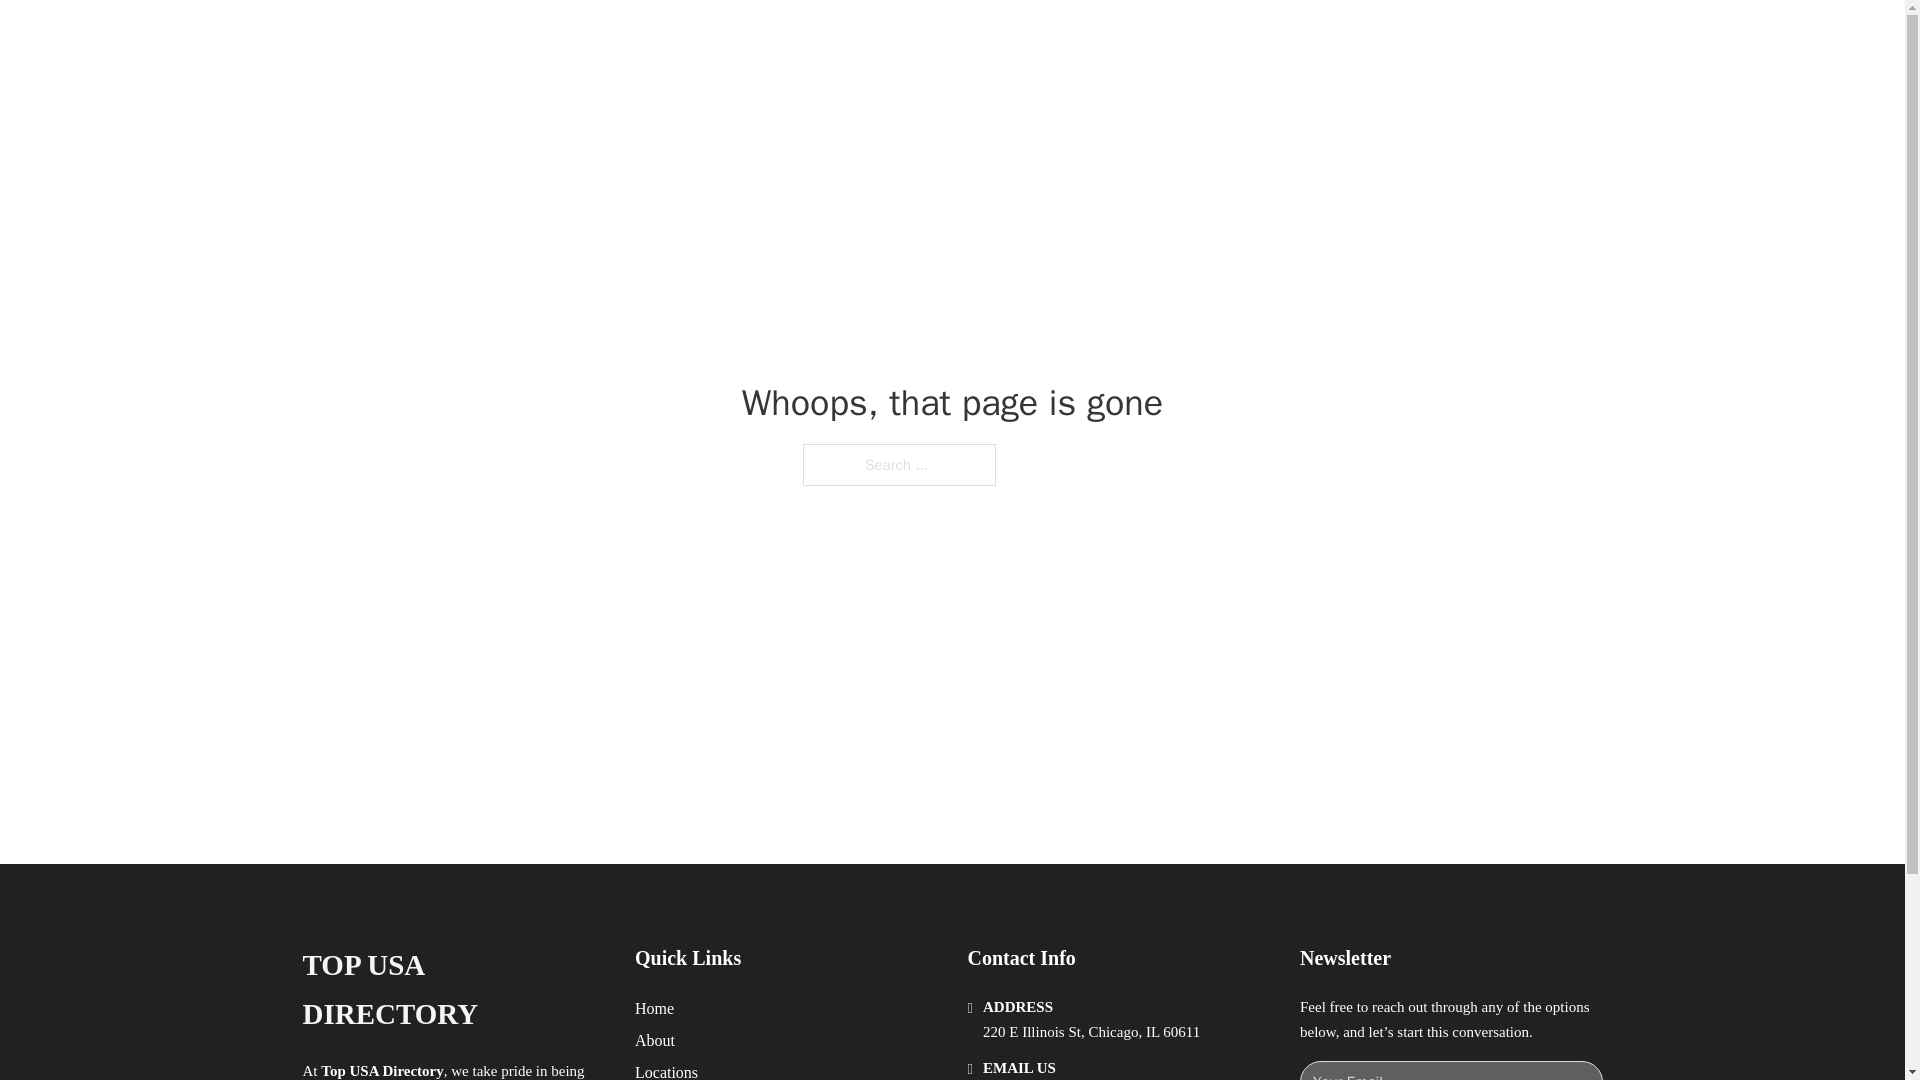 This screenshot has height=1080, width=1920. Describe the element at coordinates (655, 1040) in the screenshot. I see `About` at that location.